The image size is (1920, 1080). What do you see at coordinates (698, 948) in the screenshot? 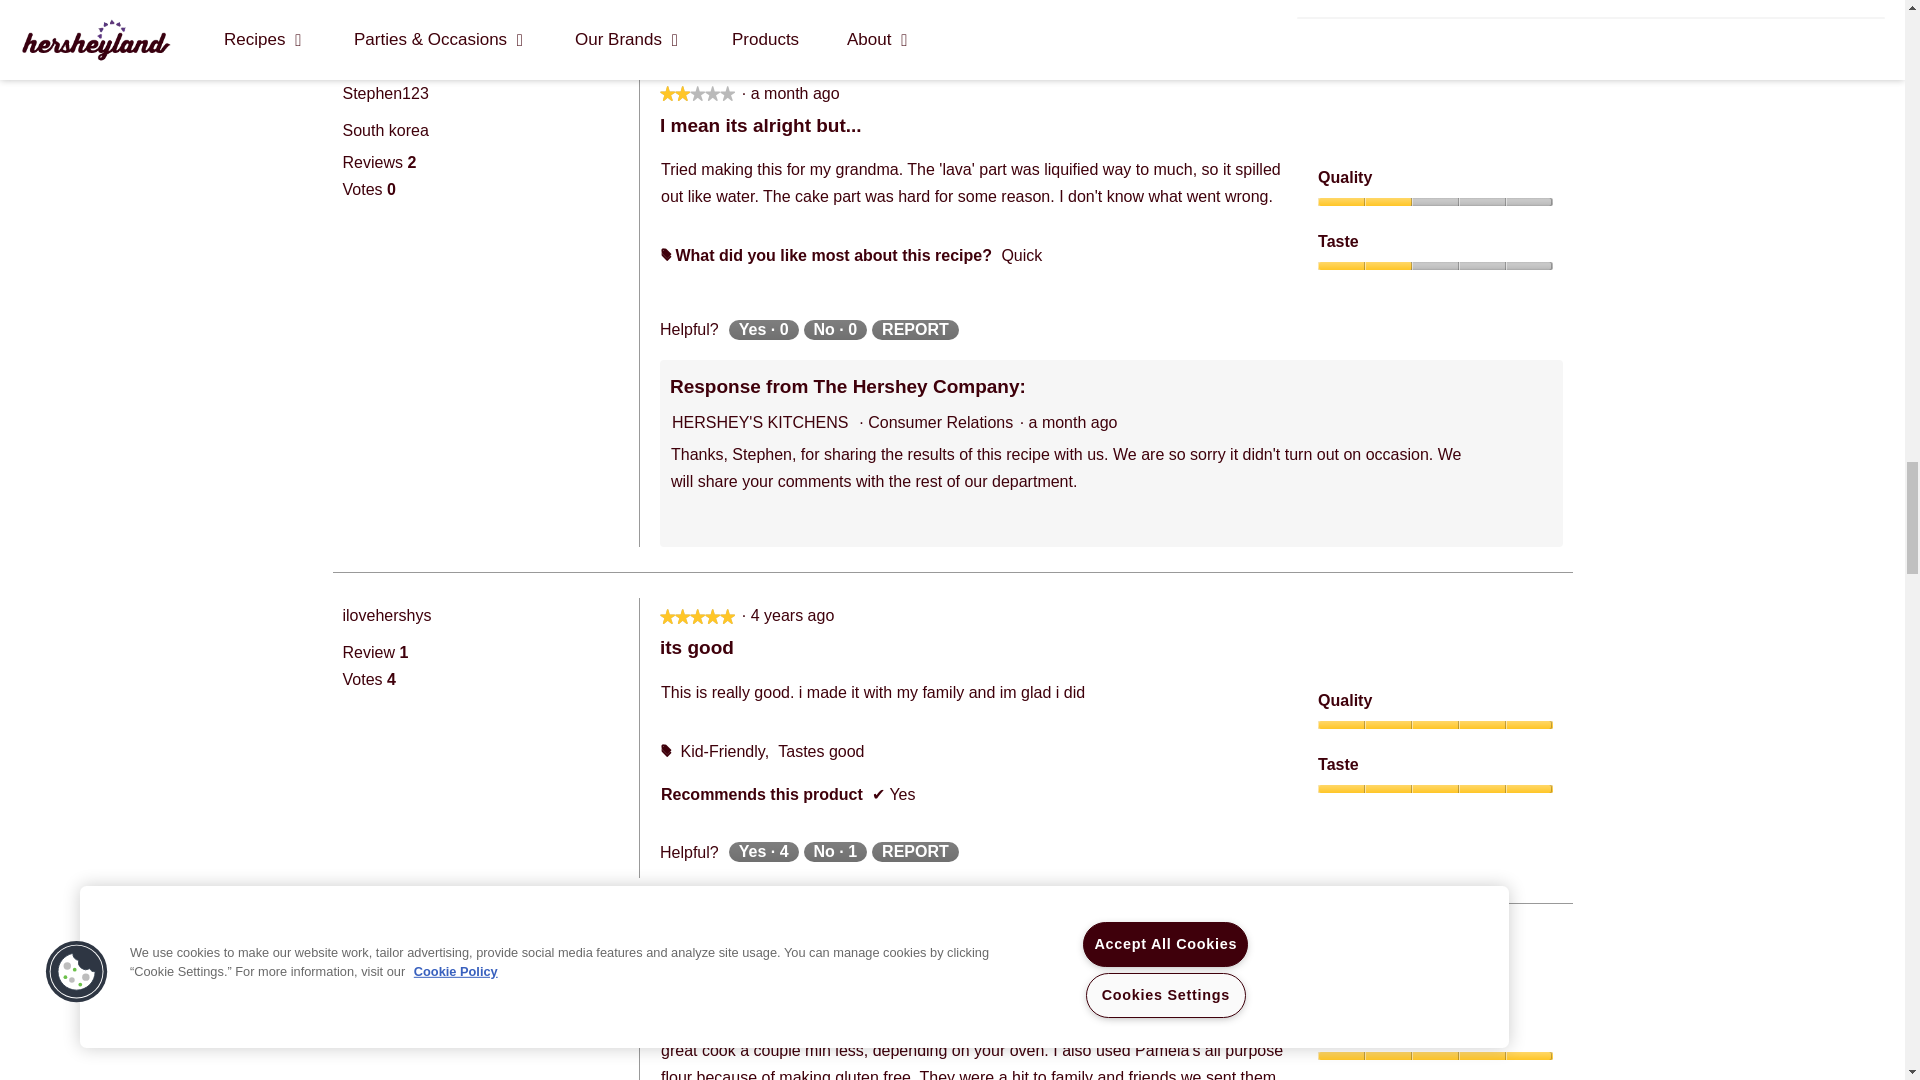
I see `5 out of 5 stars.` at bounding box center [698, 948].